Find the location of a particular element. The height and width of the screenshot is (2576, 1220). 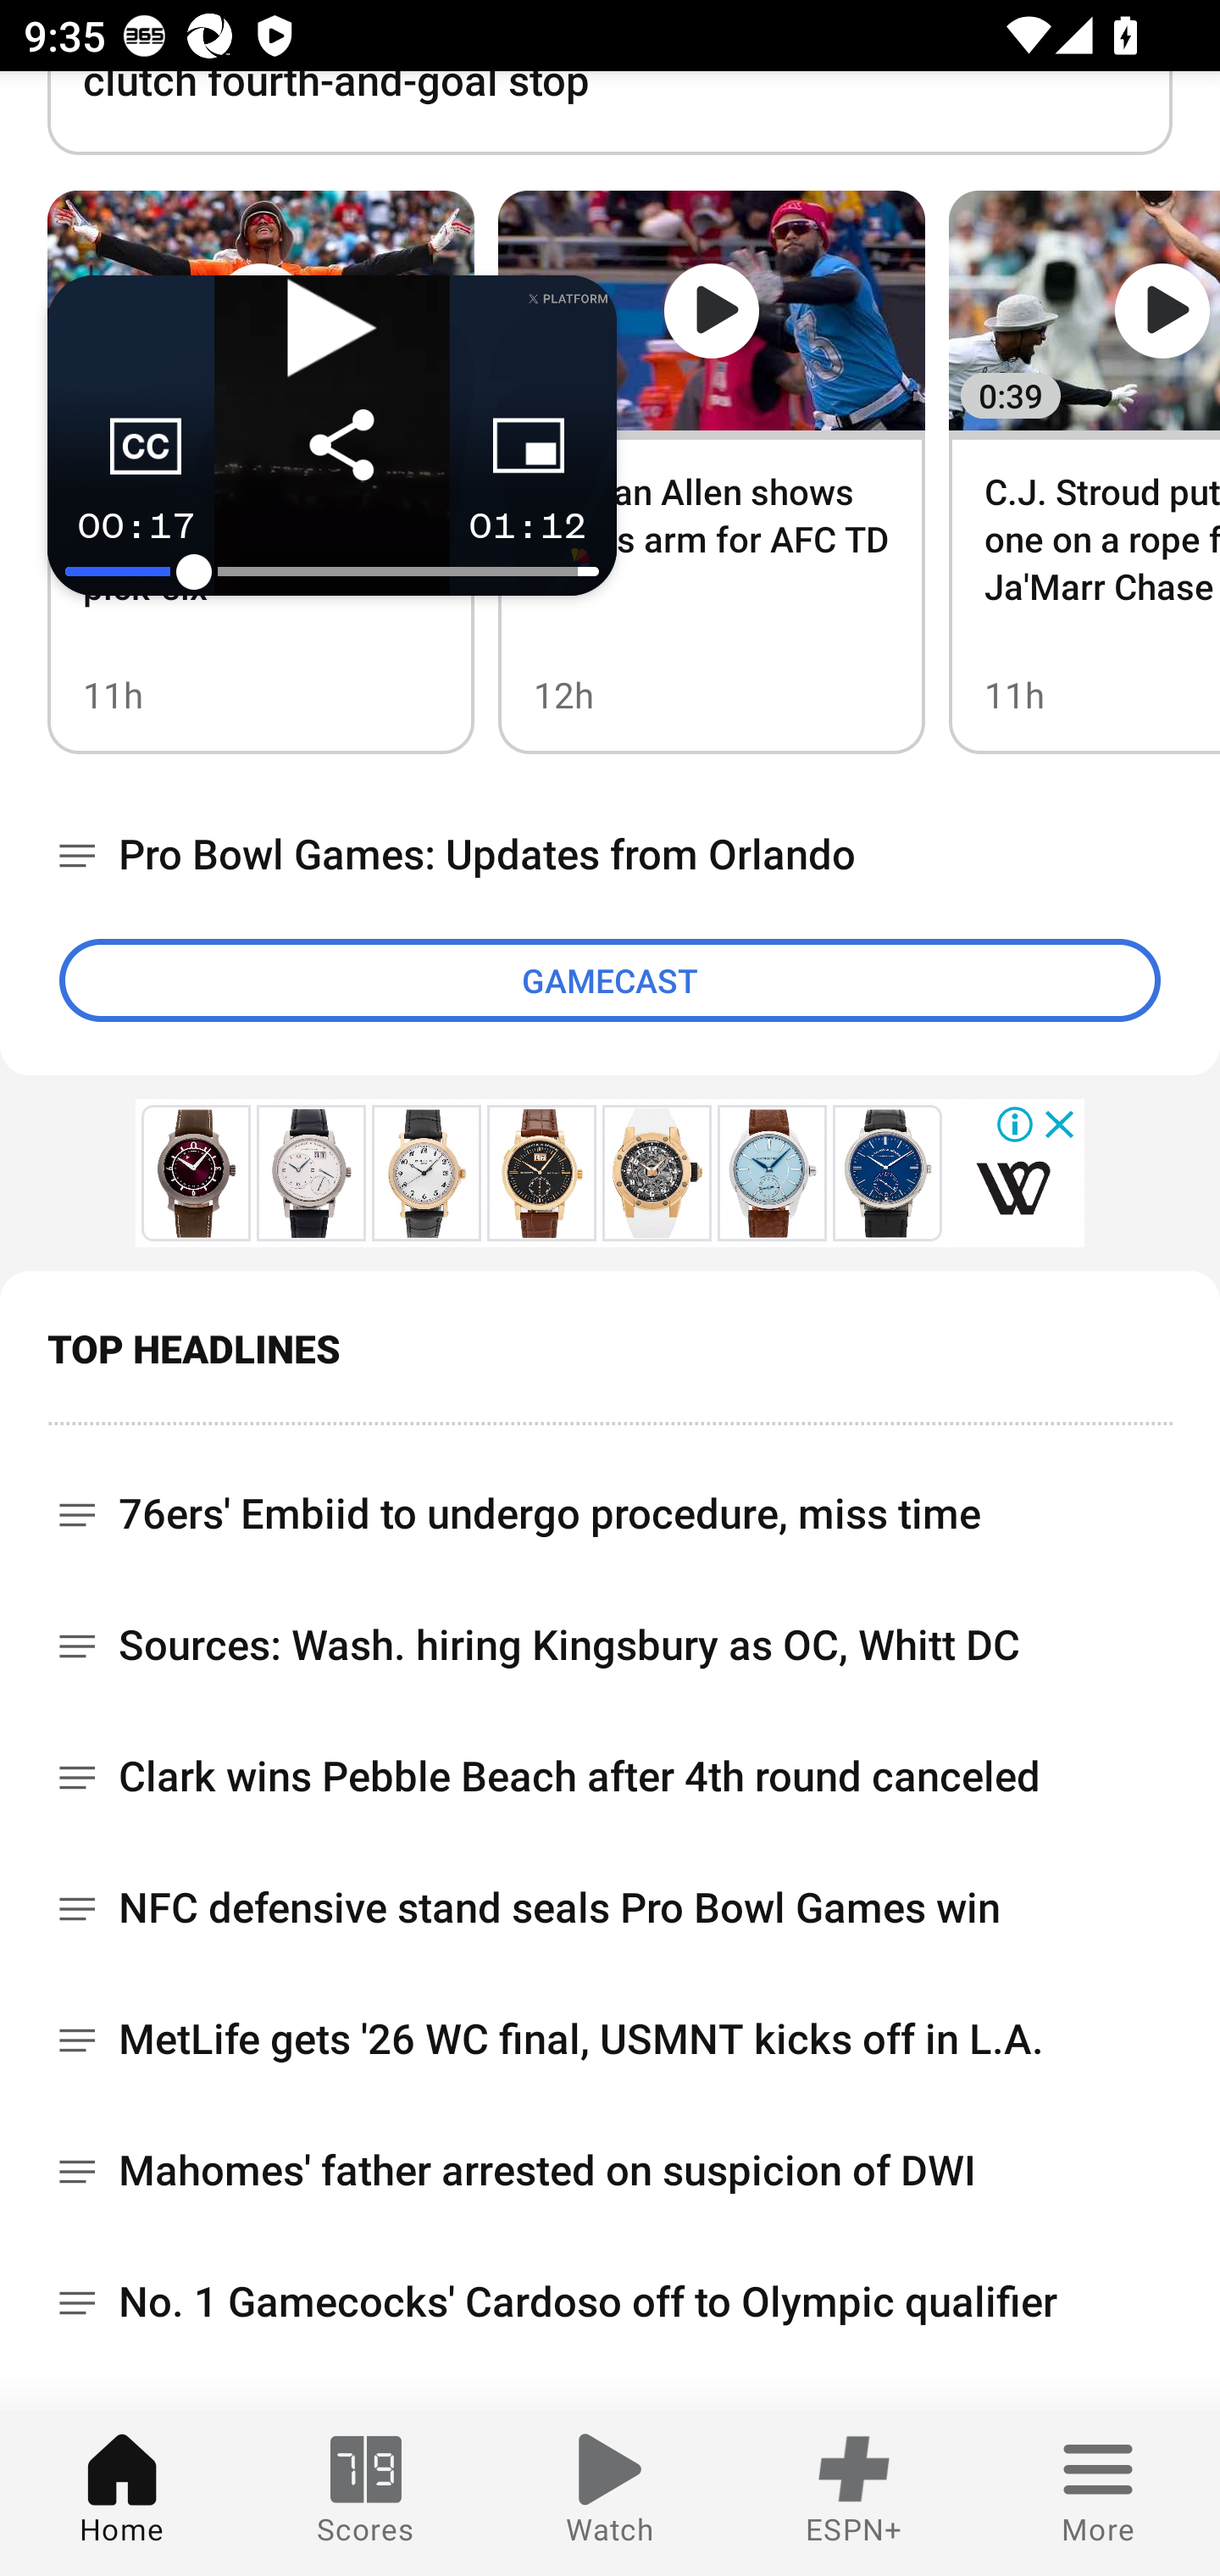

More is located at coordinates (1098, 2493).